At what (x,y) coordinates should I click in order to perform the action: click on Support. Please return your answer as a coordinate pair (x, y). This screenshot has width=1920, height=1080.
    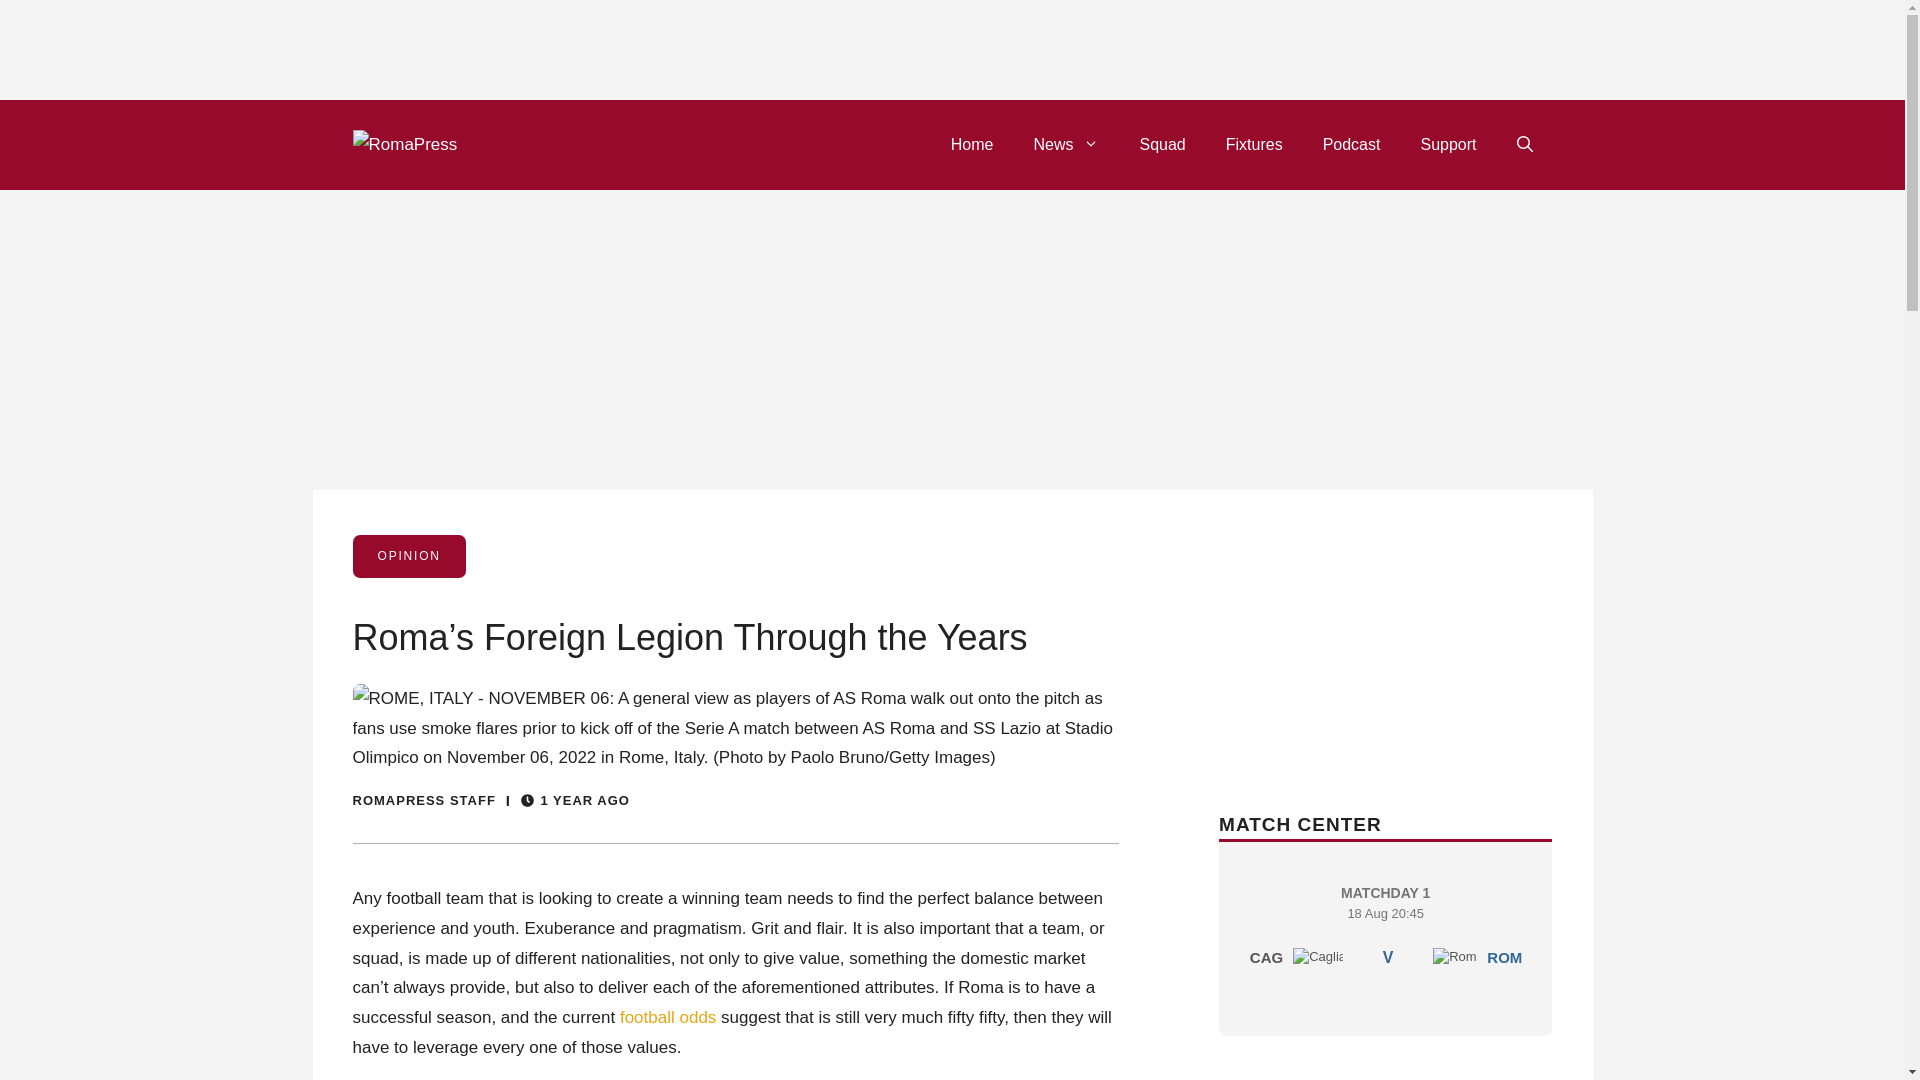
    Looking at the image, I should click on (1447, 144).